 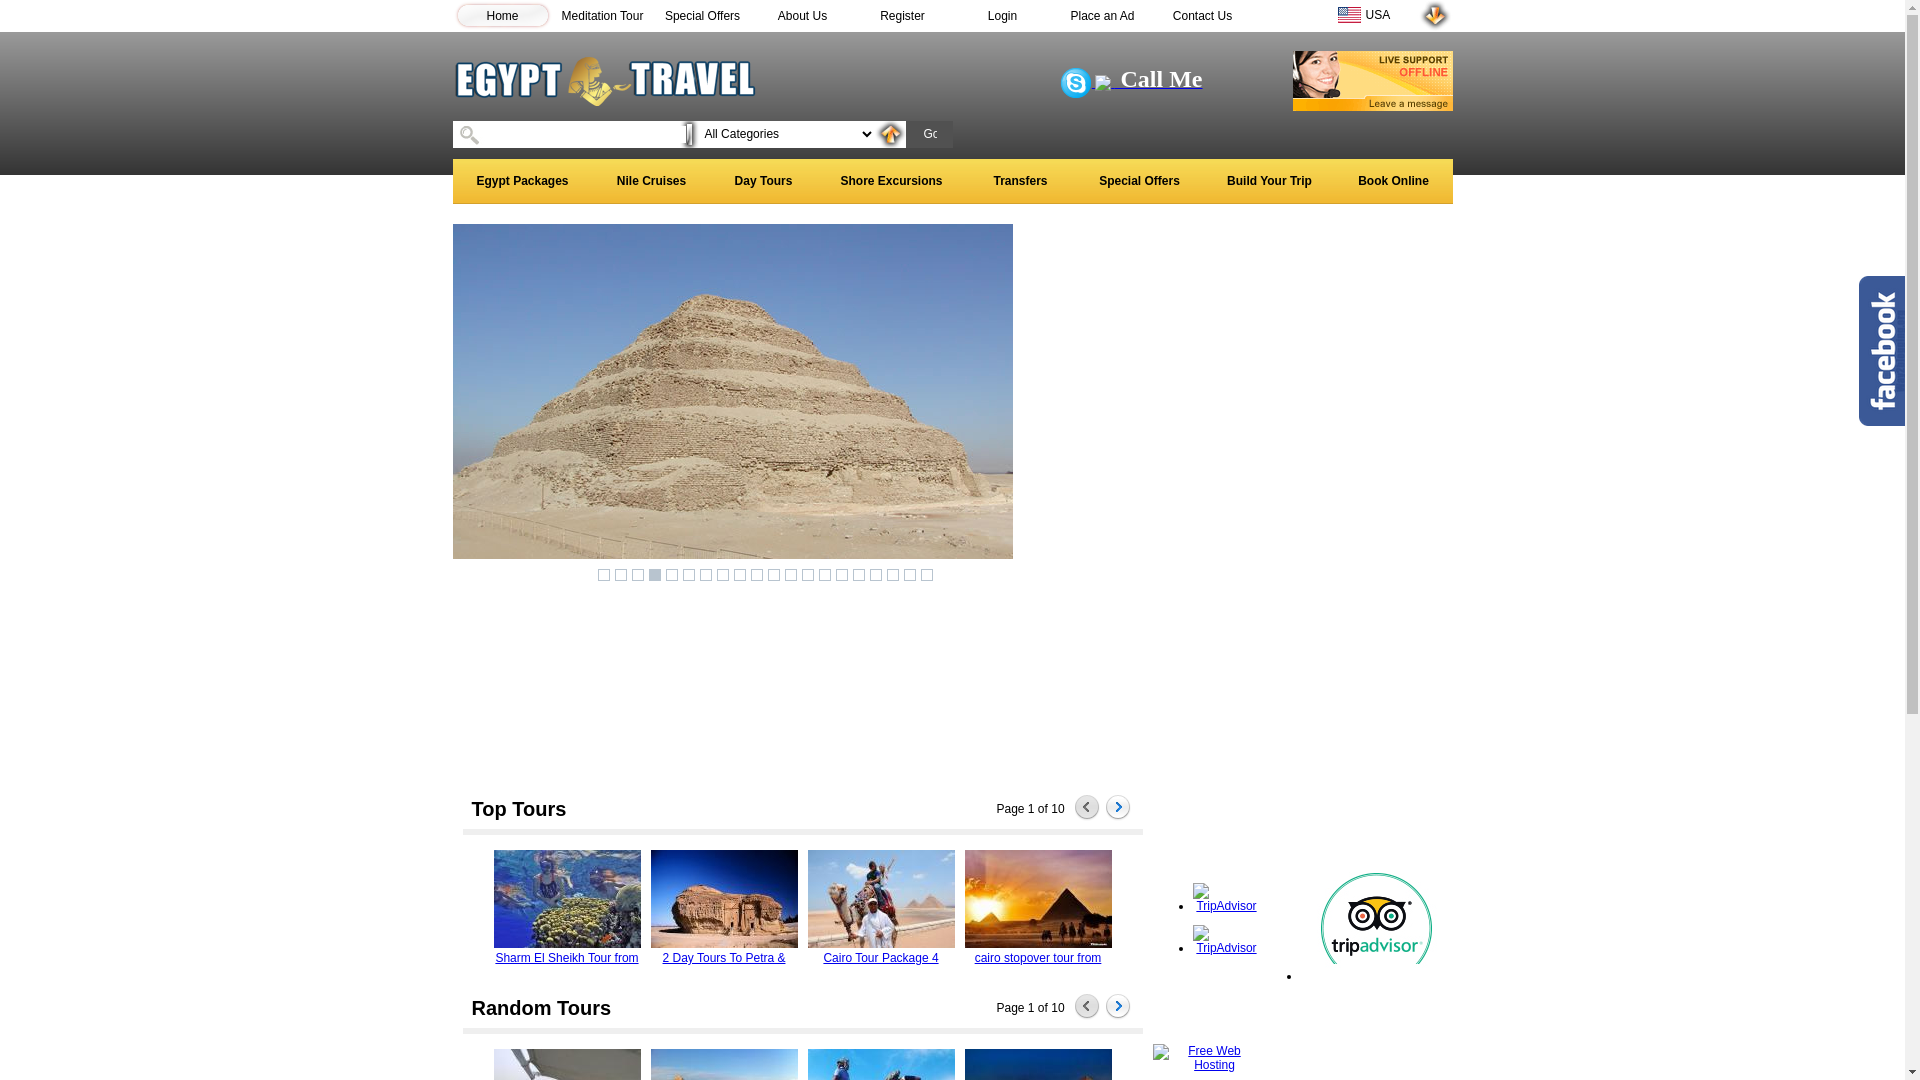 I want to click on    Call Me, so click(x=1132, y=83).